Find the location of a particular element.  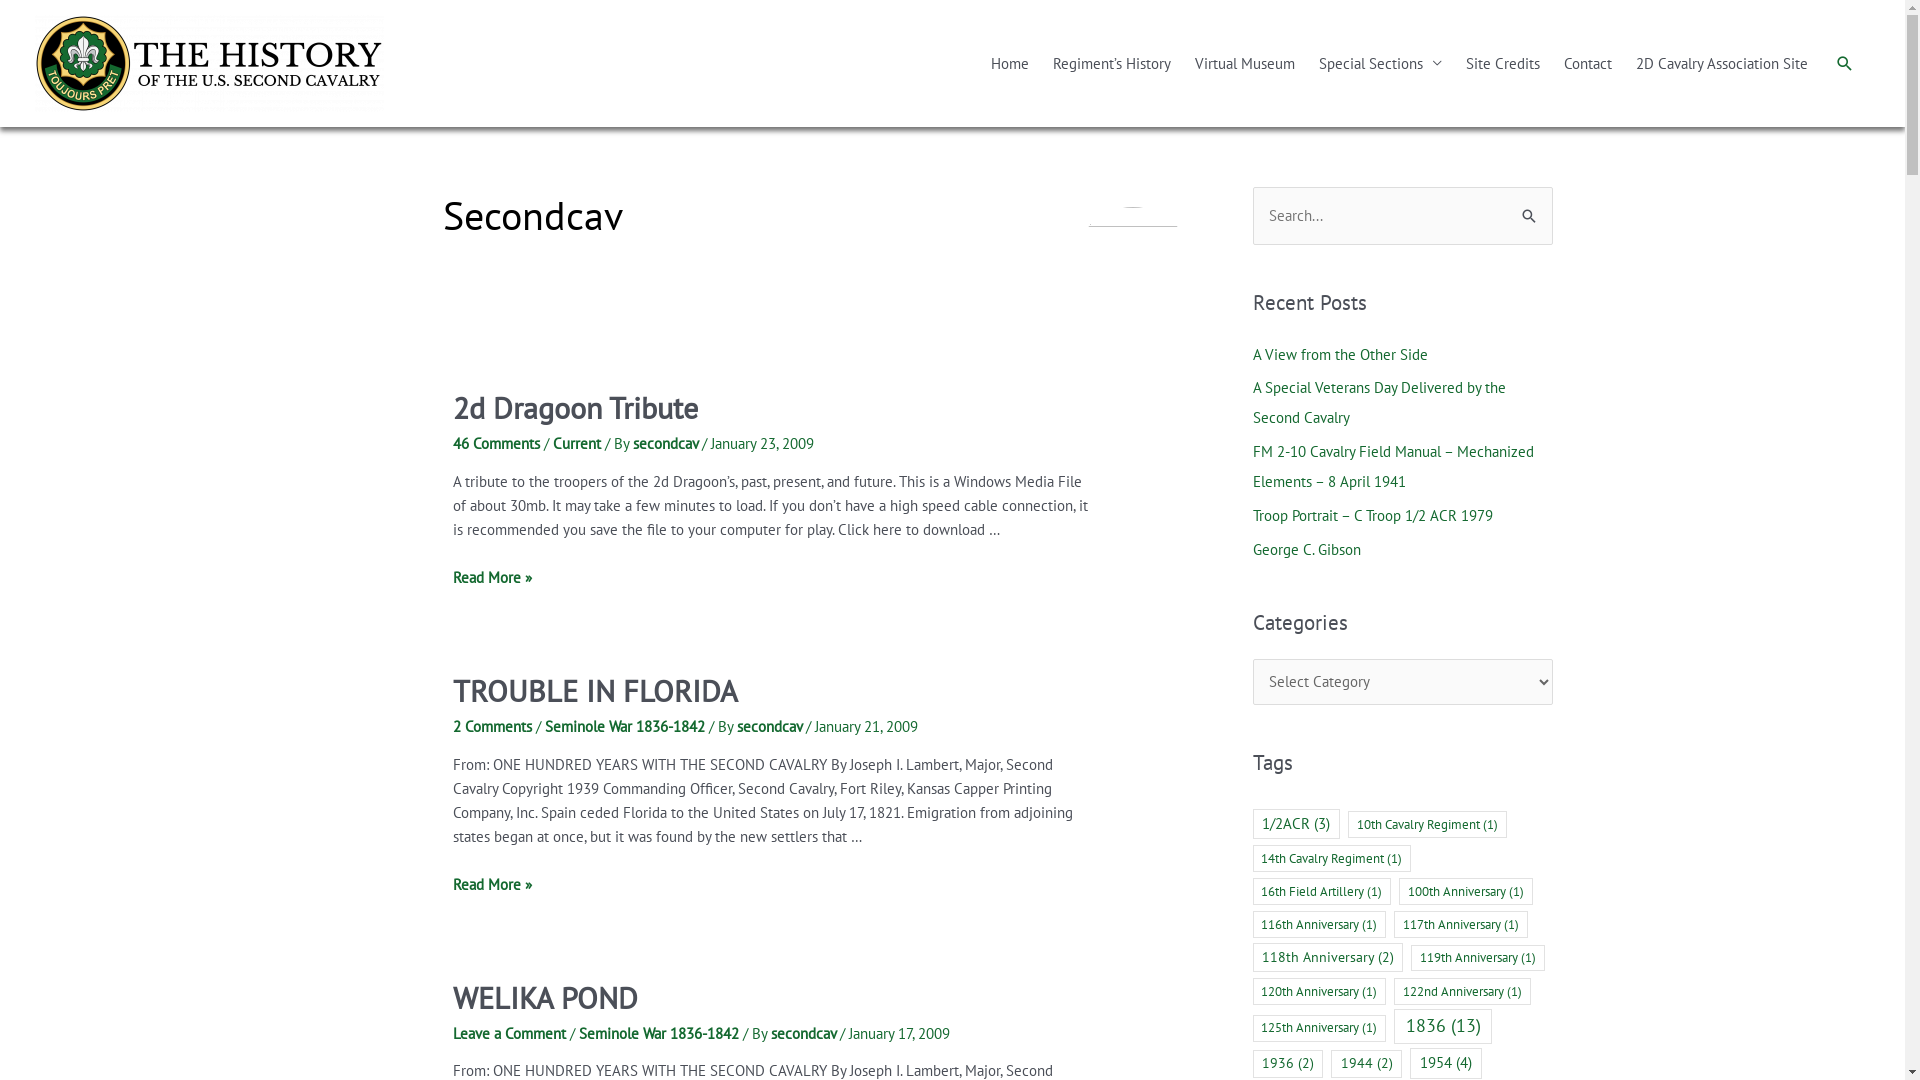

118th Anniversary (2) is located at coordinates (1328, 958).